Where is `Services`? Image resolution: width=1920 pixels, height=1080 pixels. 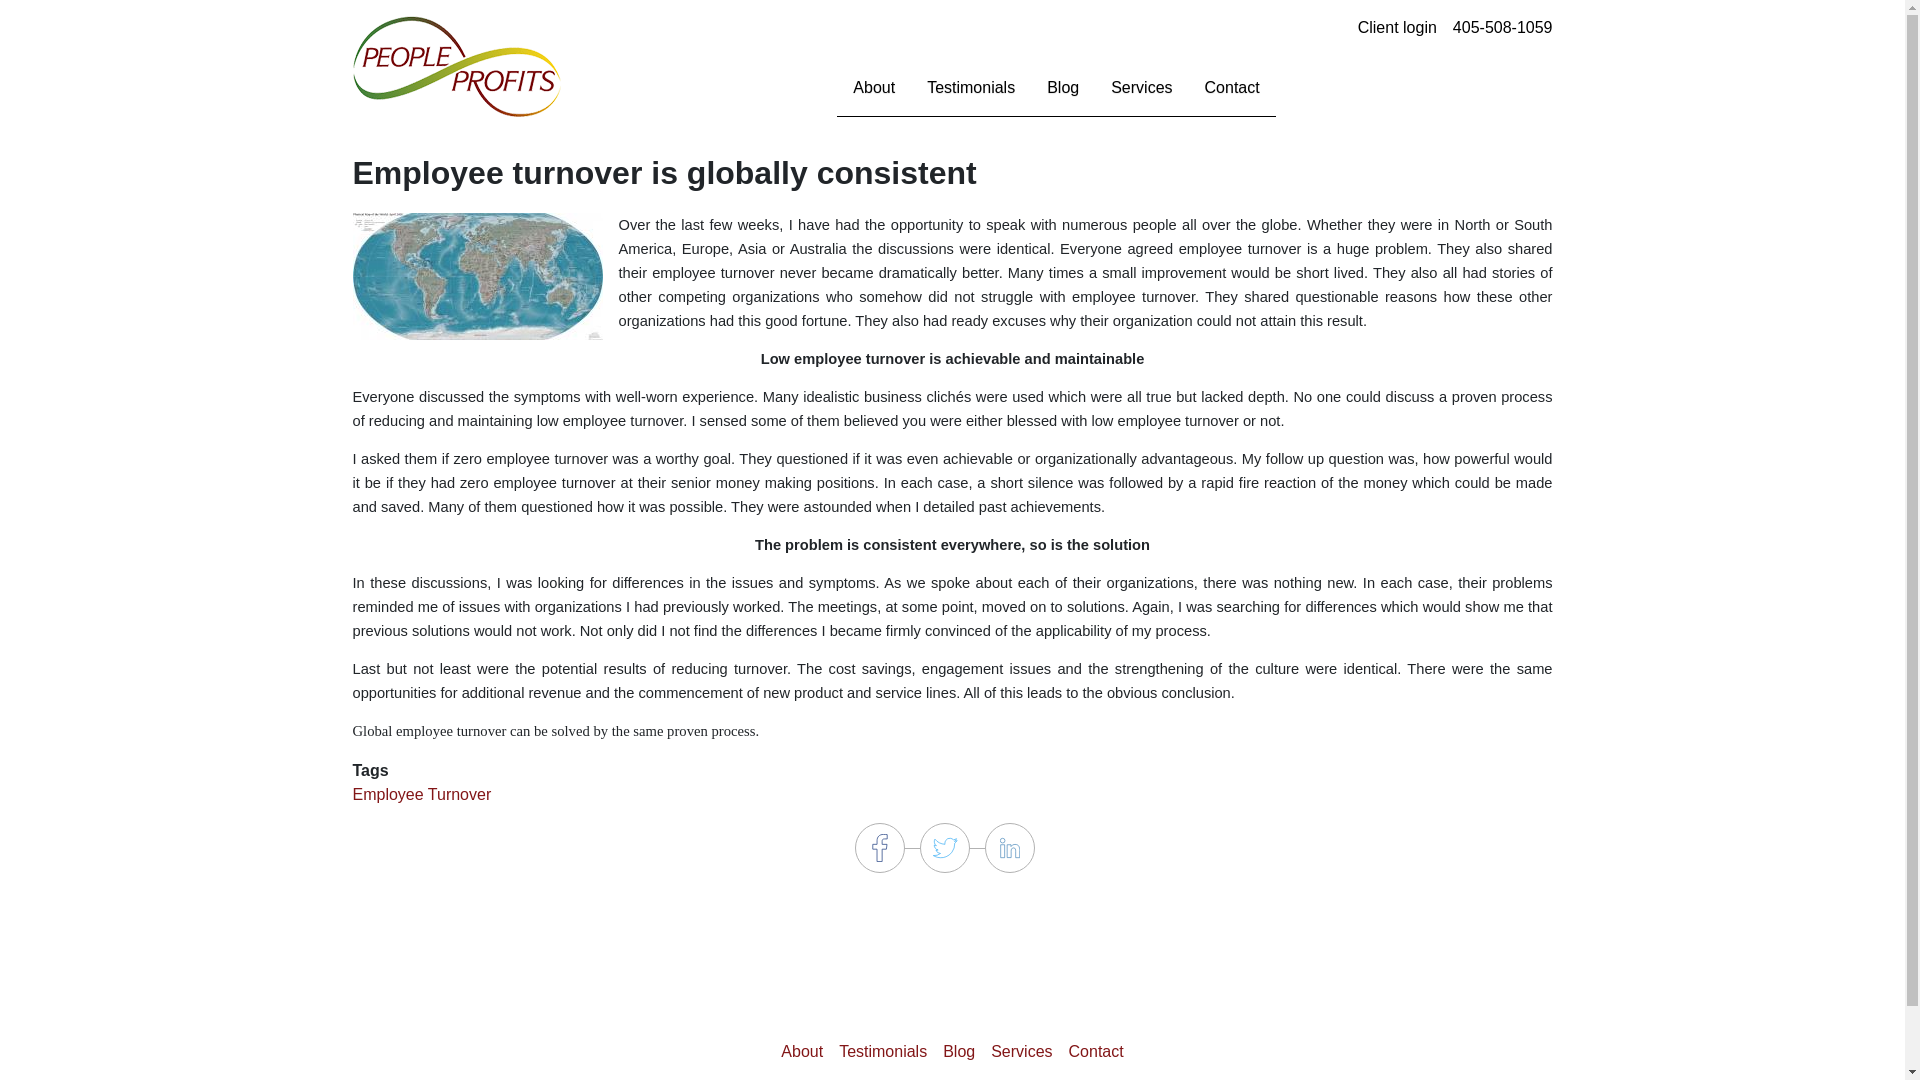
Services is located at coordinates (1141, 88).